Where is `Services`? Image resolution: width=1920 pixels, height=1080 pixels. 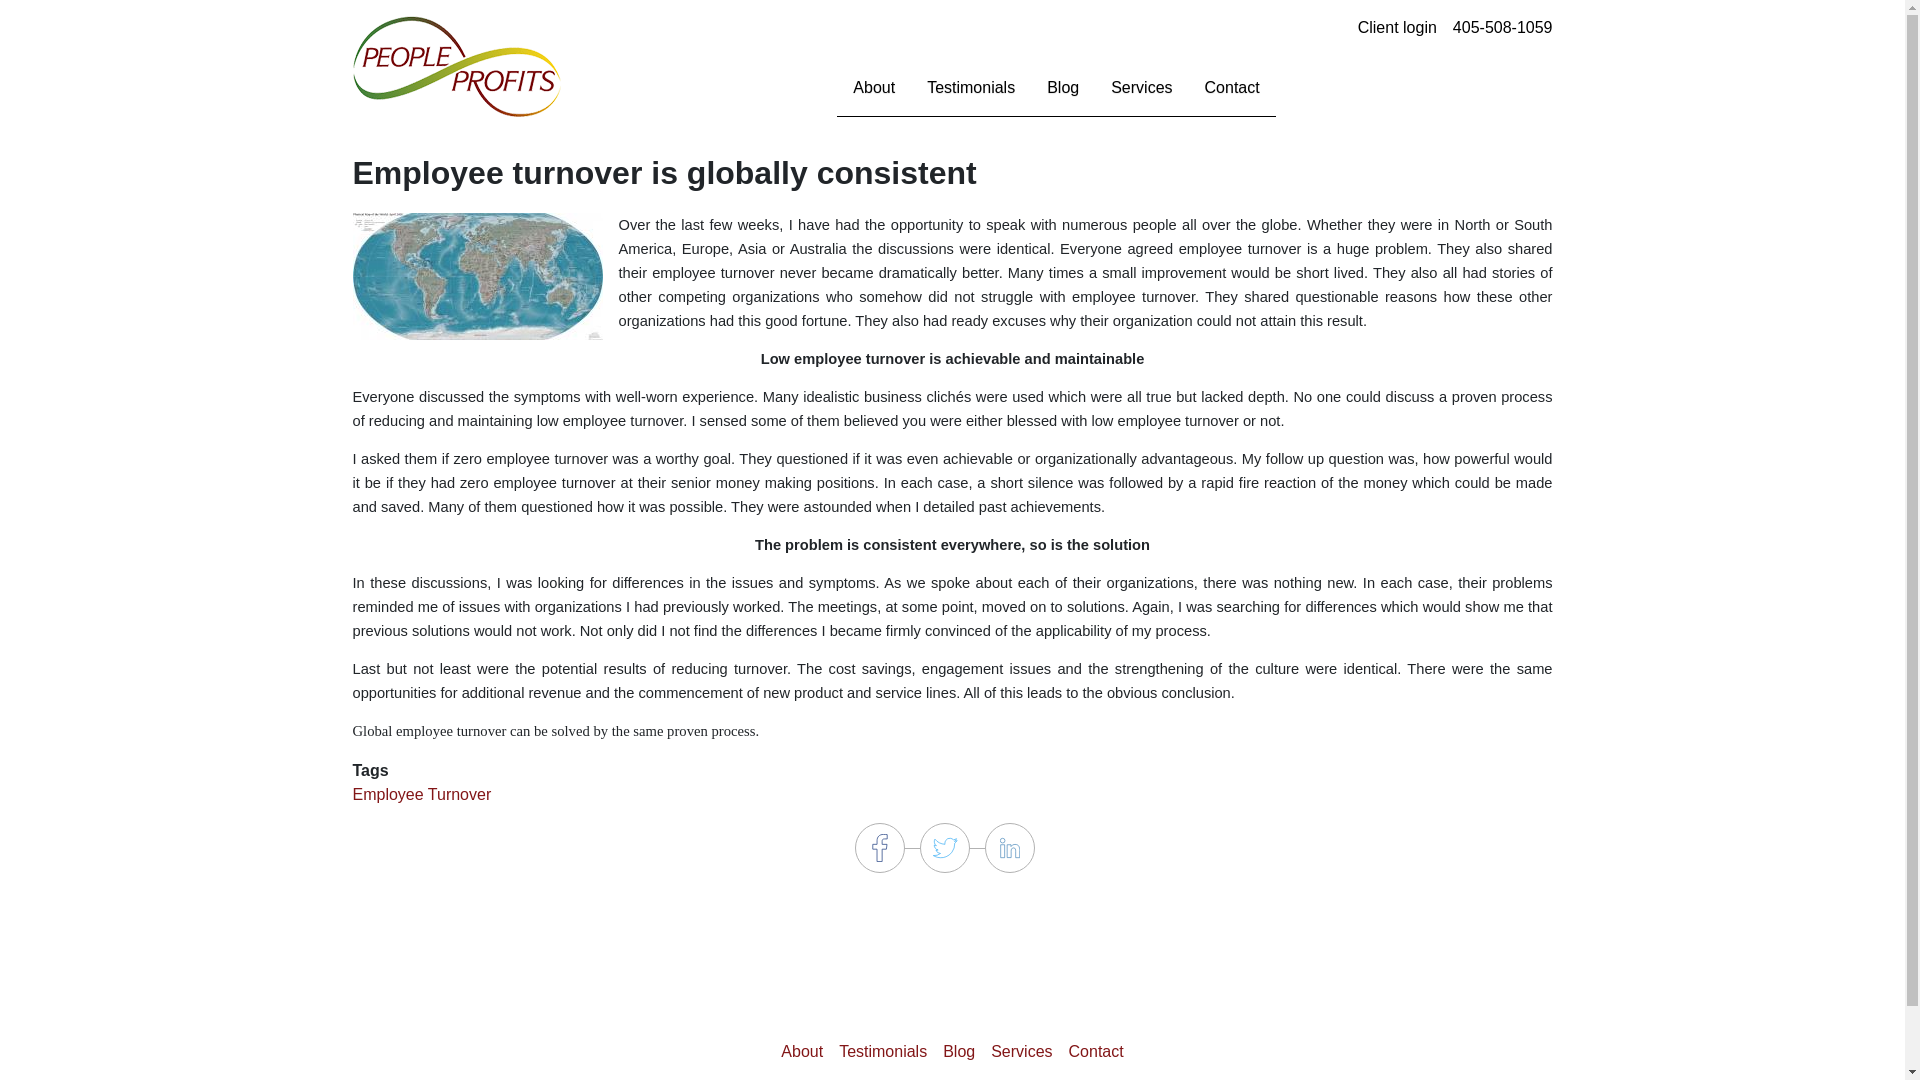
Services is located at coordinates (1141, 88).